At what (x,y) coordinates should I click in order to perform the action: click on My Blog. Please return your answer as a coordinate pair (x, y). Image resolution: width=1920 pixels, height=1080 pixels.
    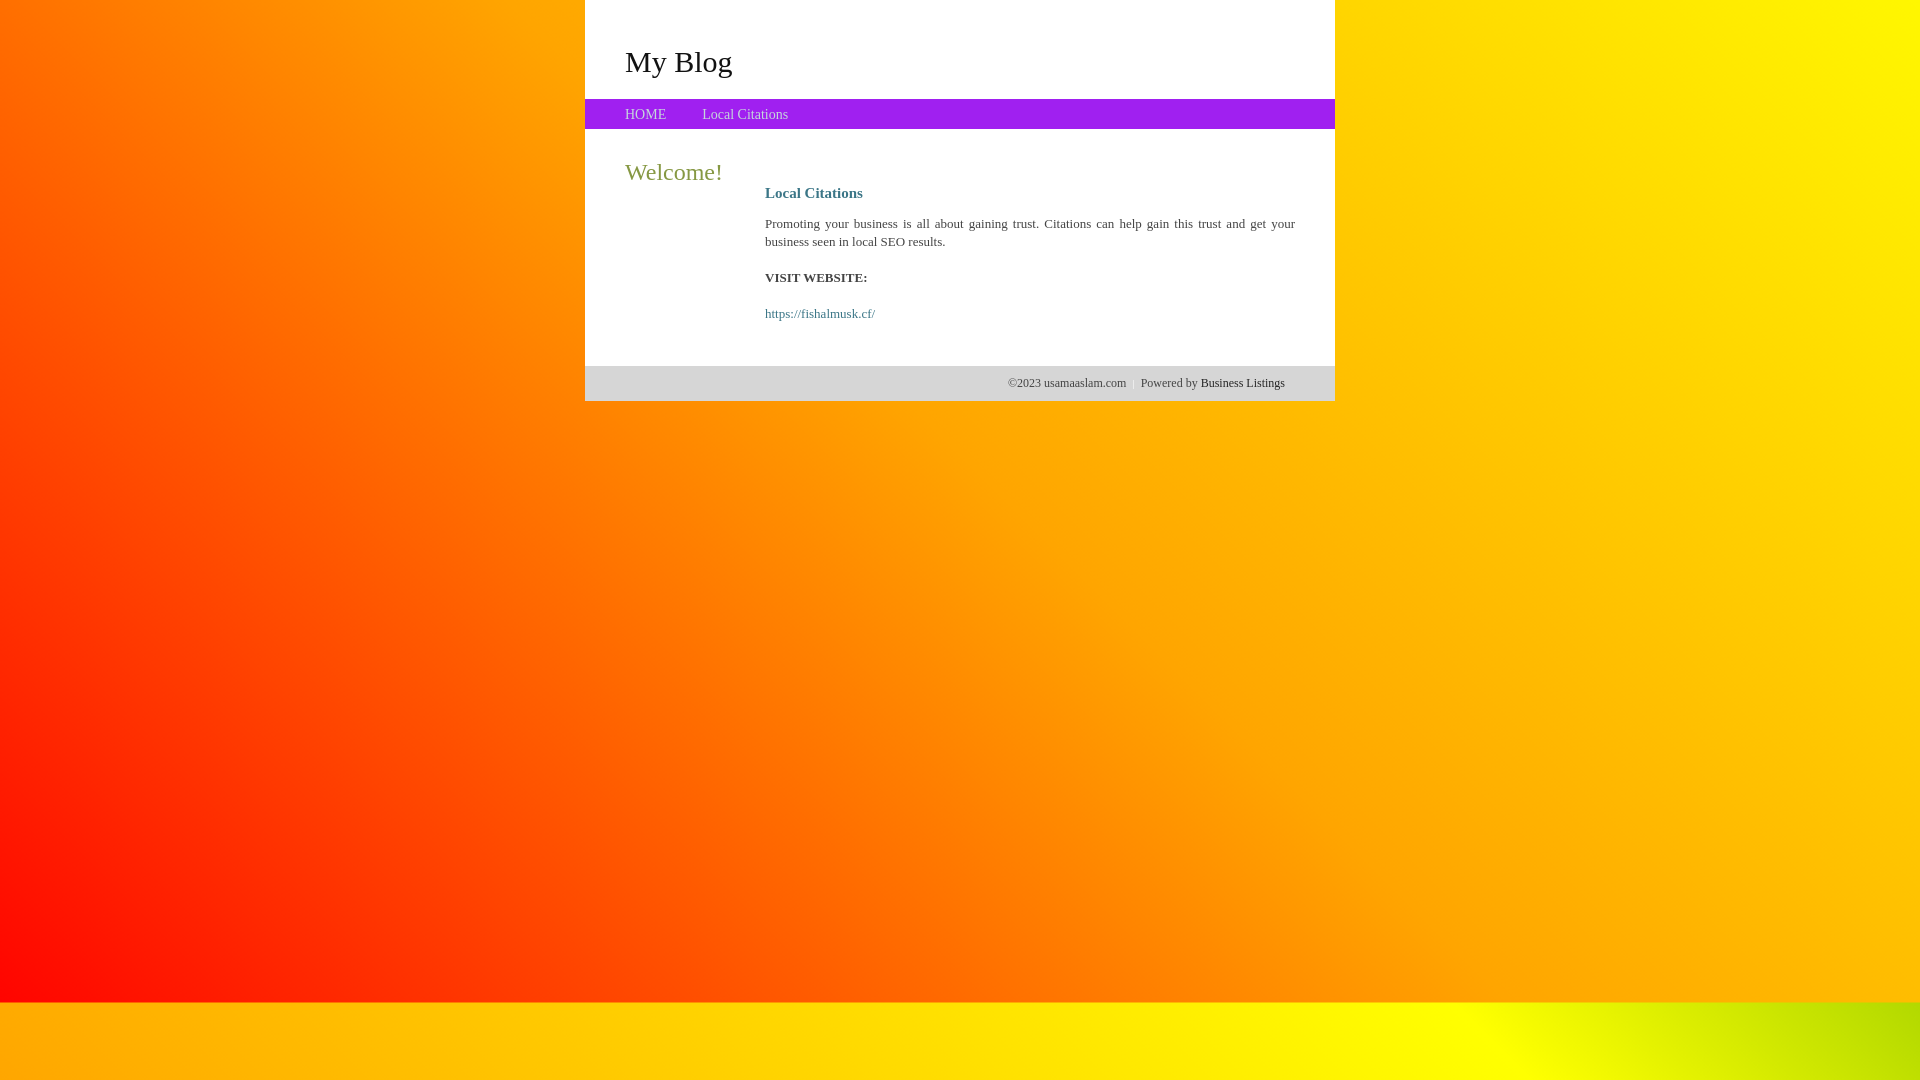
    Looking at the image, I should click on (679, 61).